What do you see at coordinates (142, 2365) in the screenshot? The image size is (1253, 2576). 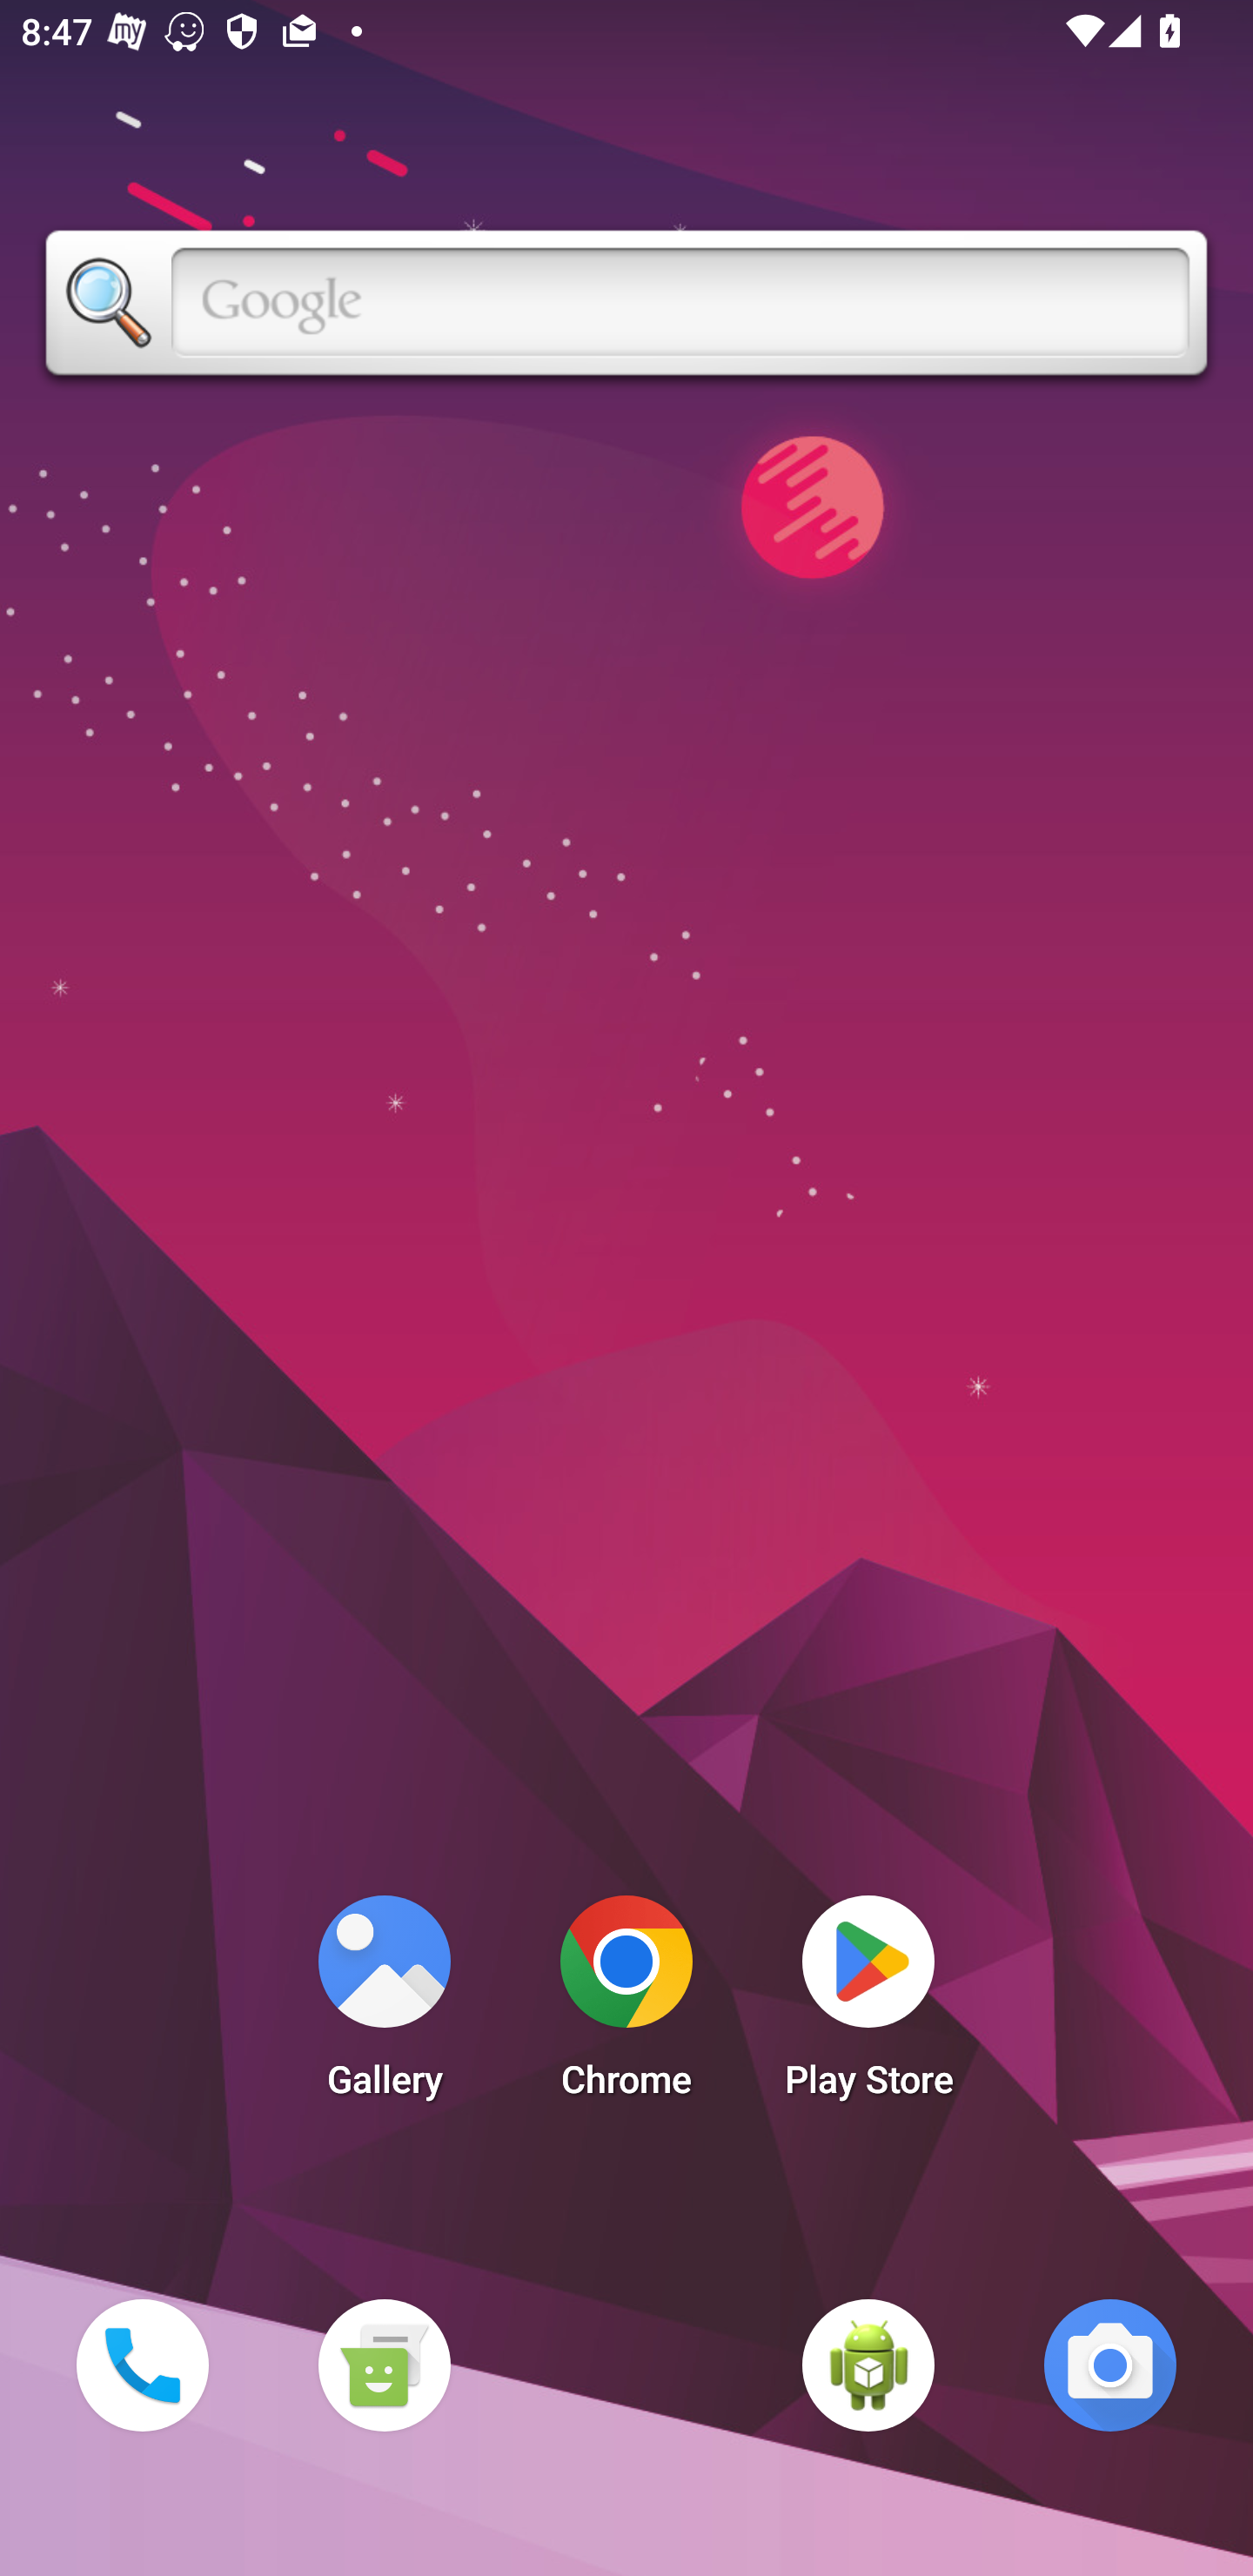 I see `Phone` at bounding box center [142, 2365].